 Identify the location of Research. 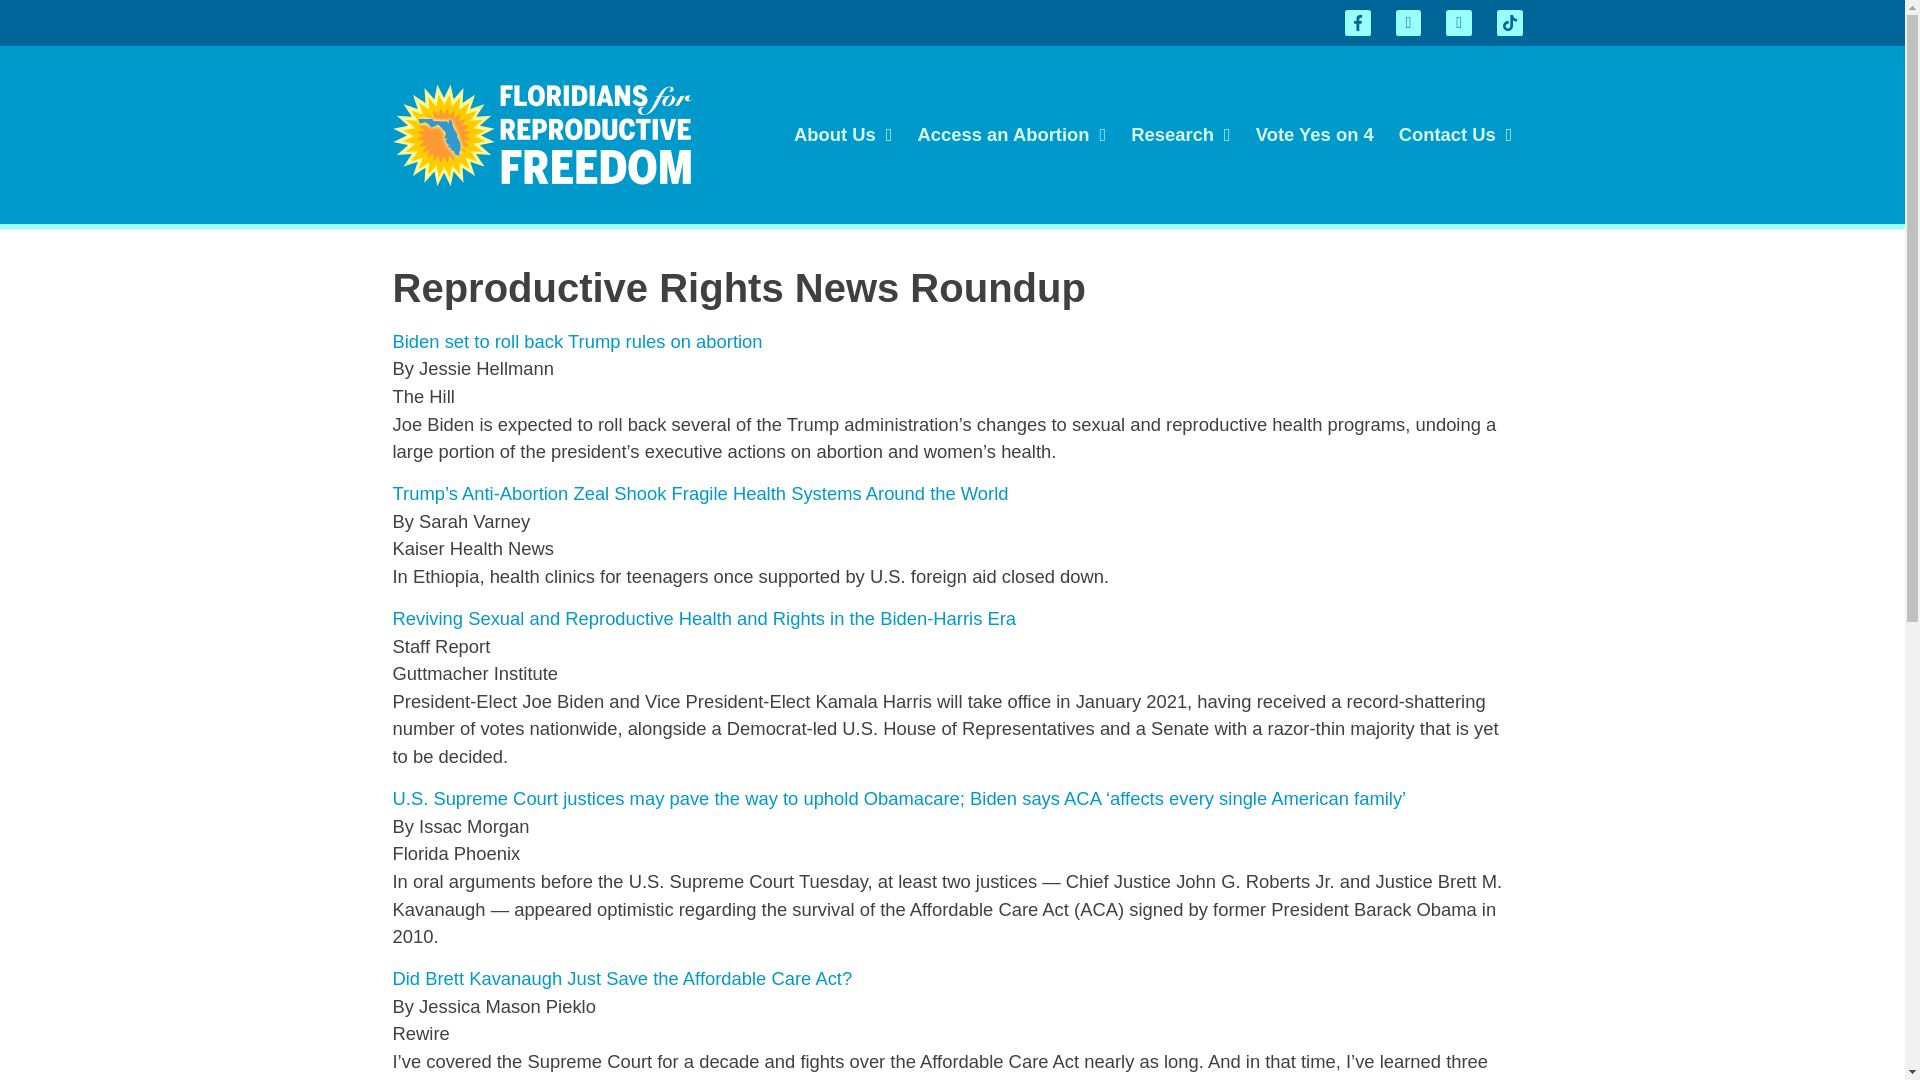
(1180, 134).